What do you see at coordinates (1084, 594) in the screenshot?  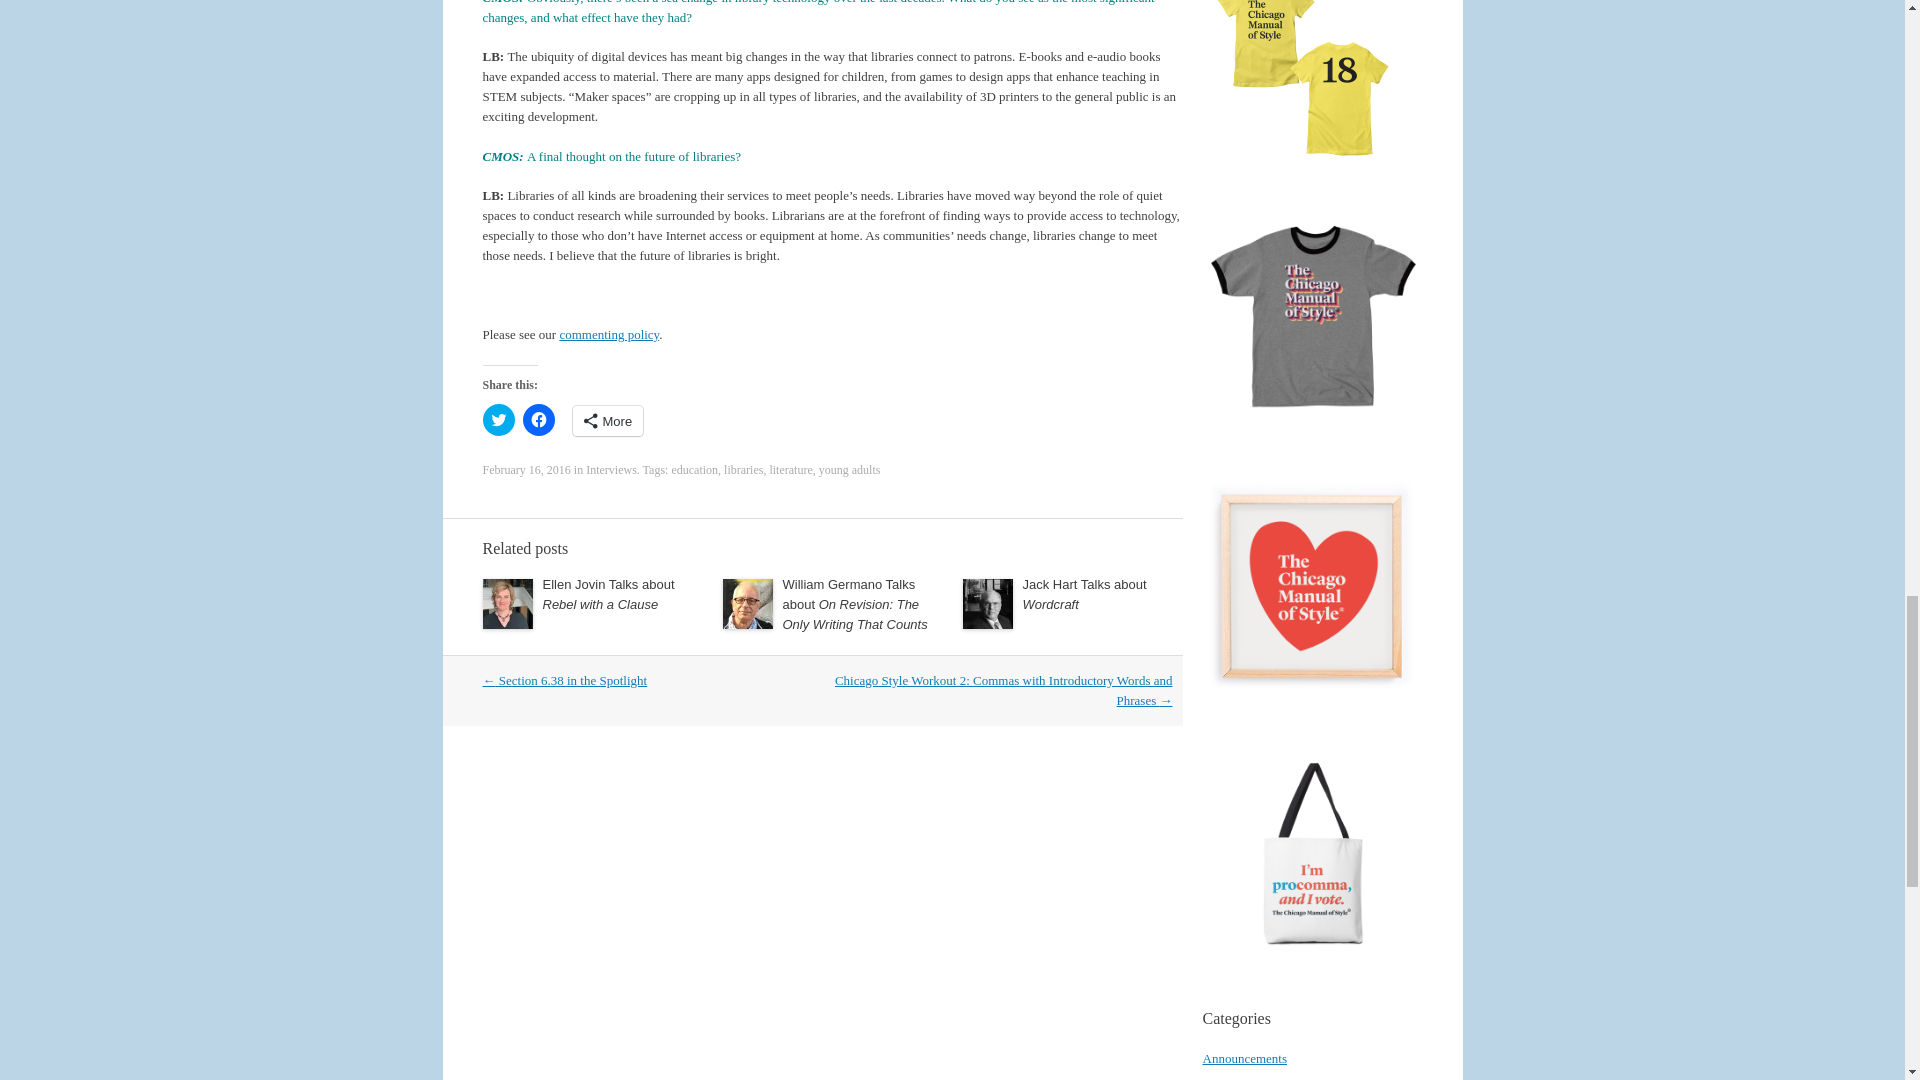 I see `Permalink to Jack Hart Talks about Wordcraft` at bounding box center [1084, 594].